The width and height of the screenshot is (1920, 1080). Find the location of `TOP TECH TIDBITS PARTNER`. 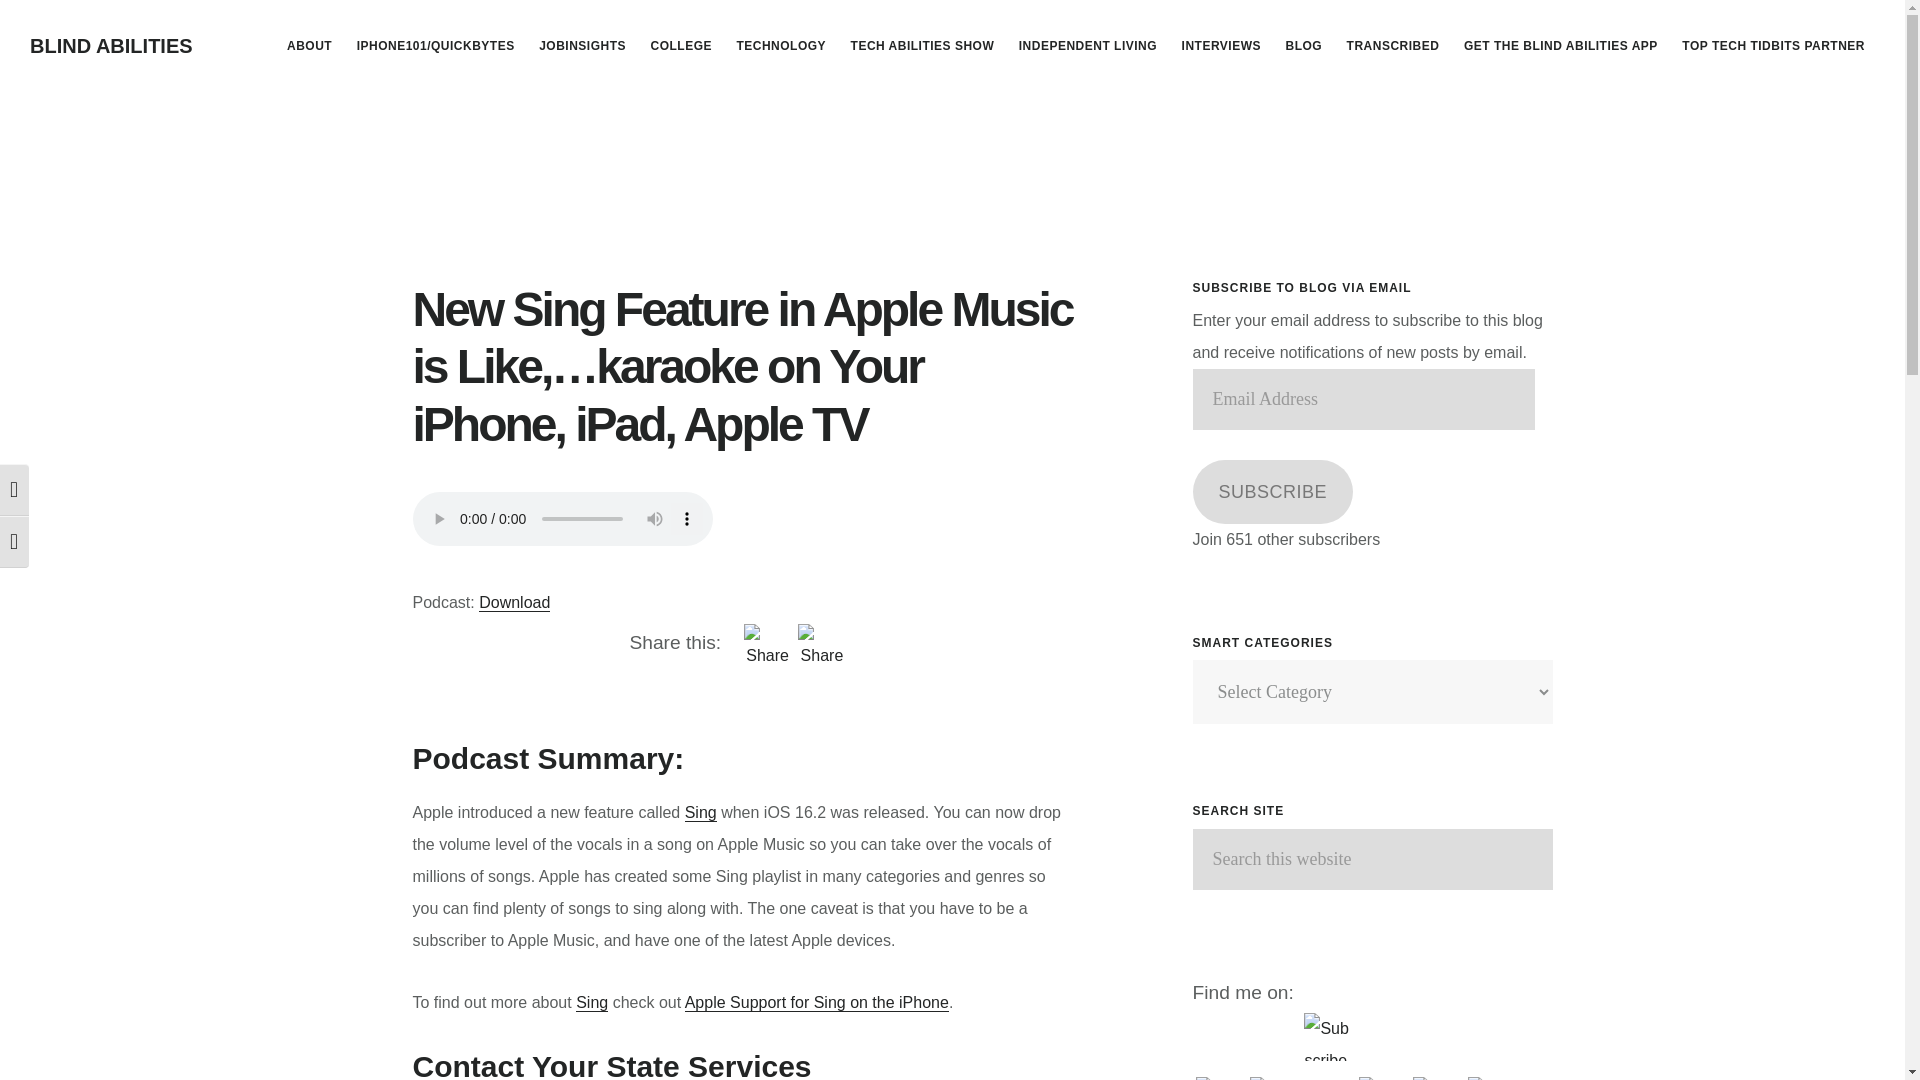

TOP TECH TIDBITS PARTNER is located at coordinates (1774, 46).